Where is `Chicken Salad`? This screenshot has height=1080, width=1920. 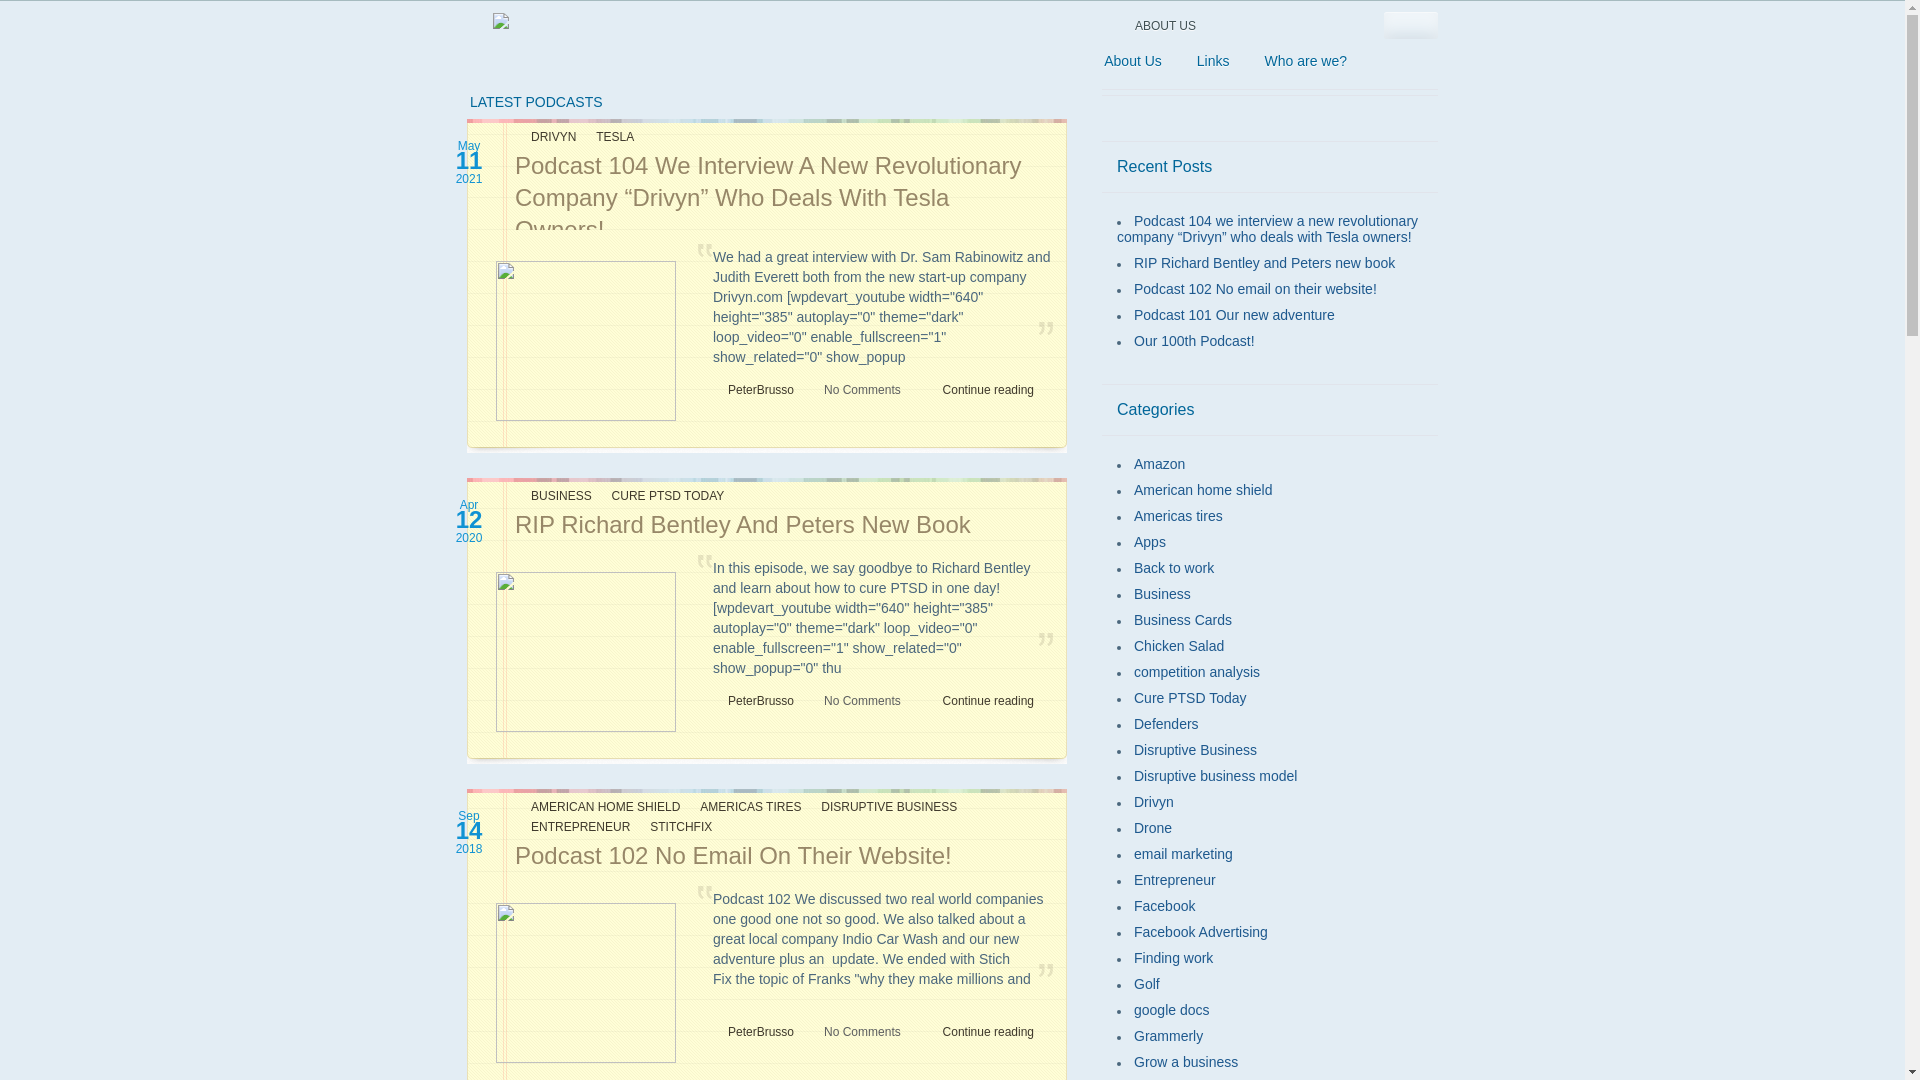 Chicken Salad is located at coordinates (1179, 646).